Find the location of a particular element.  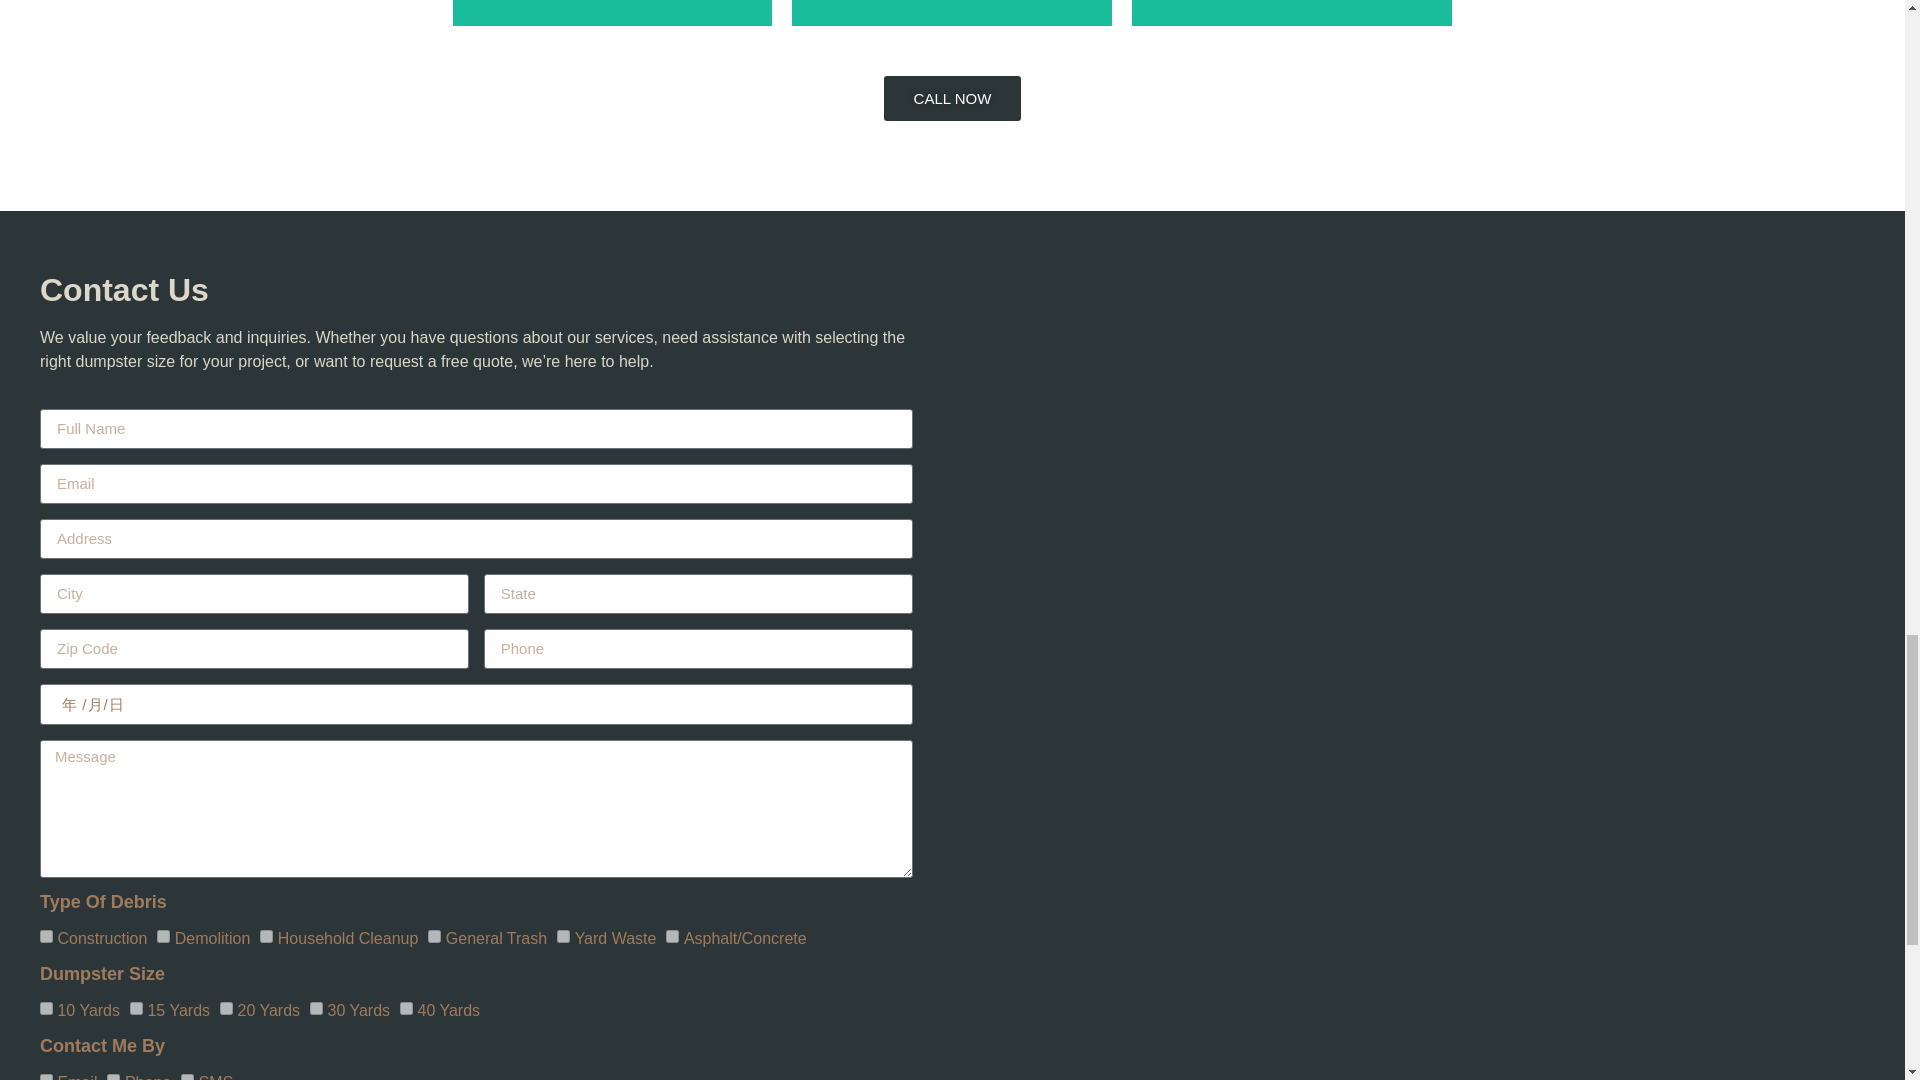

40 Yards is located at coordinates (406, 1008).